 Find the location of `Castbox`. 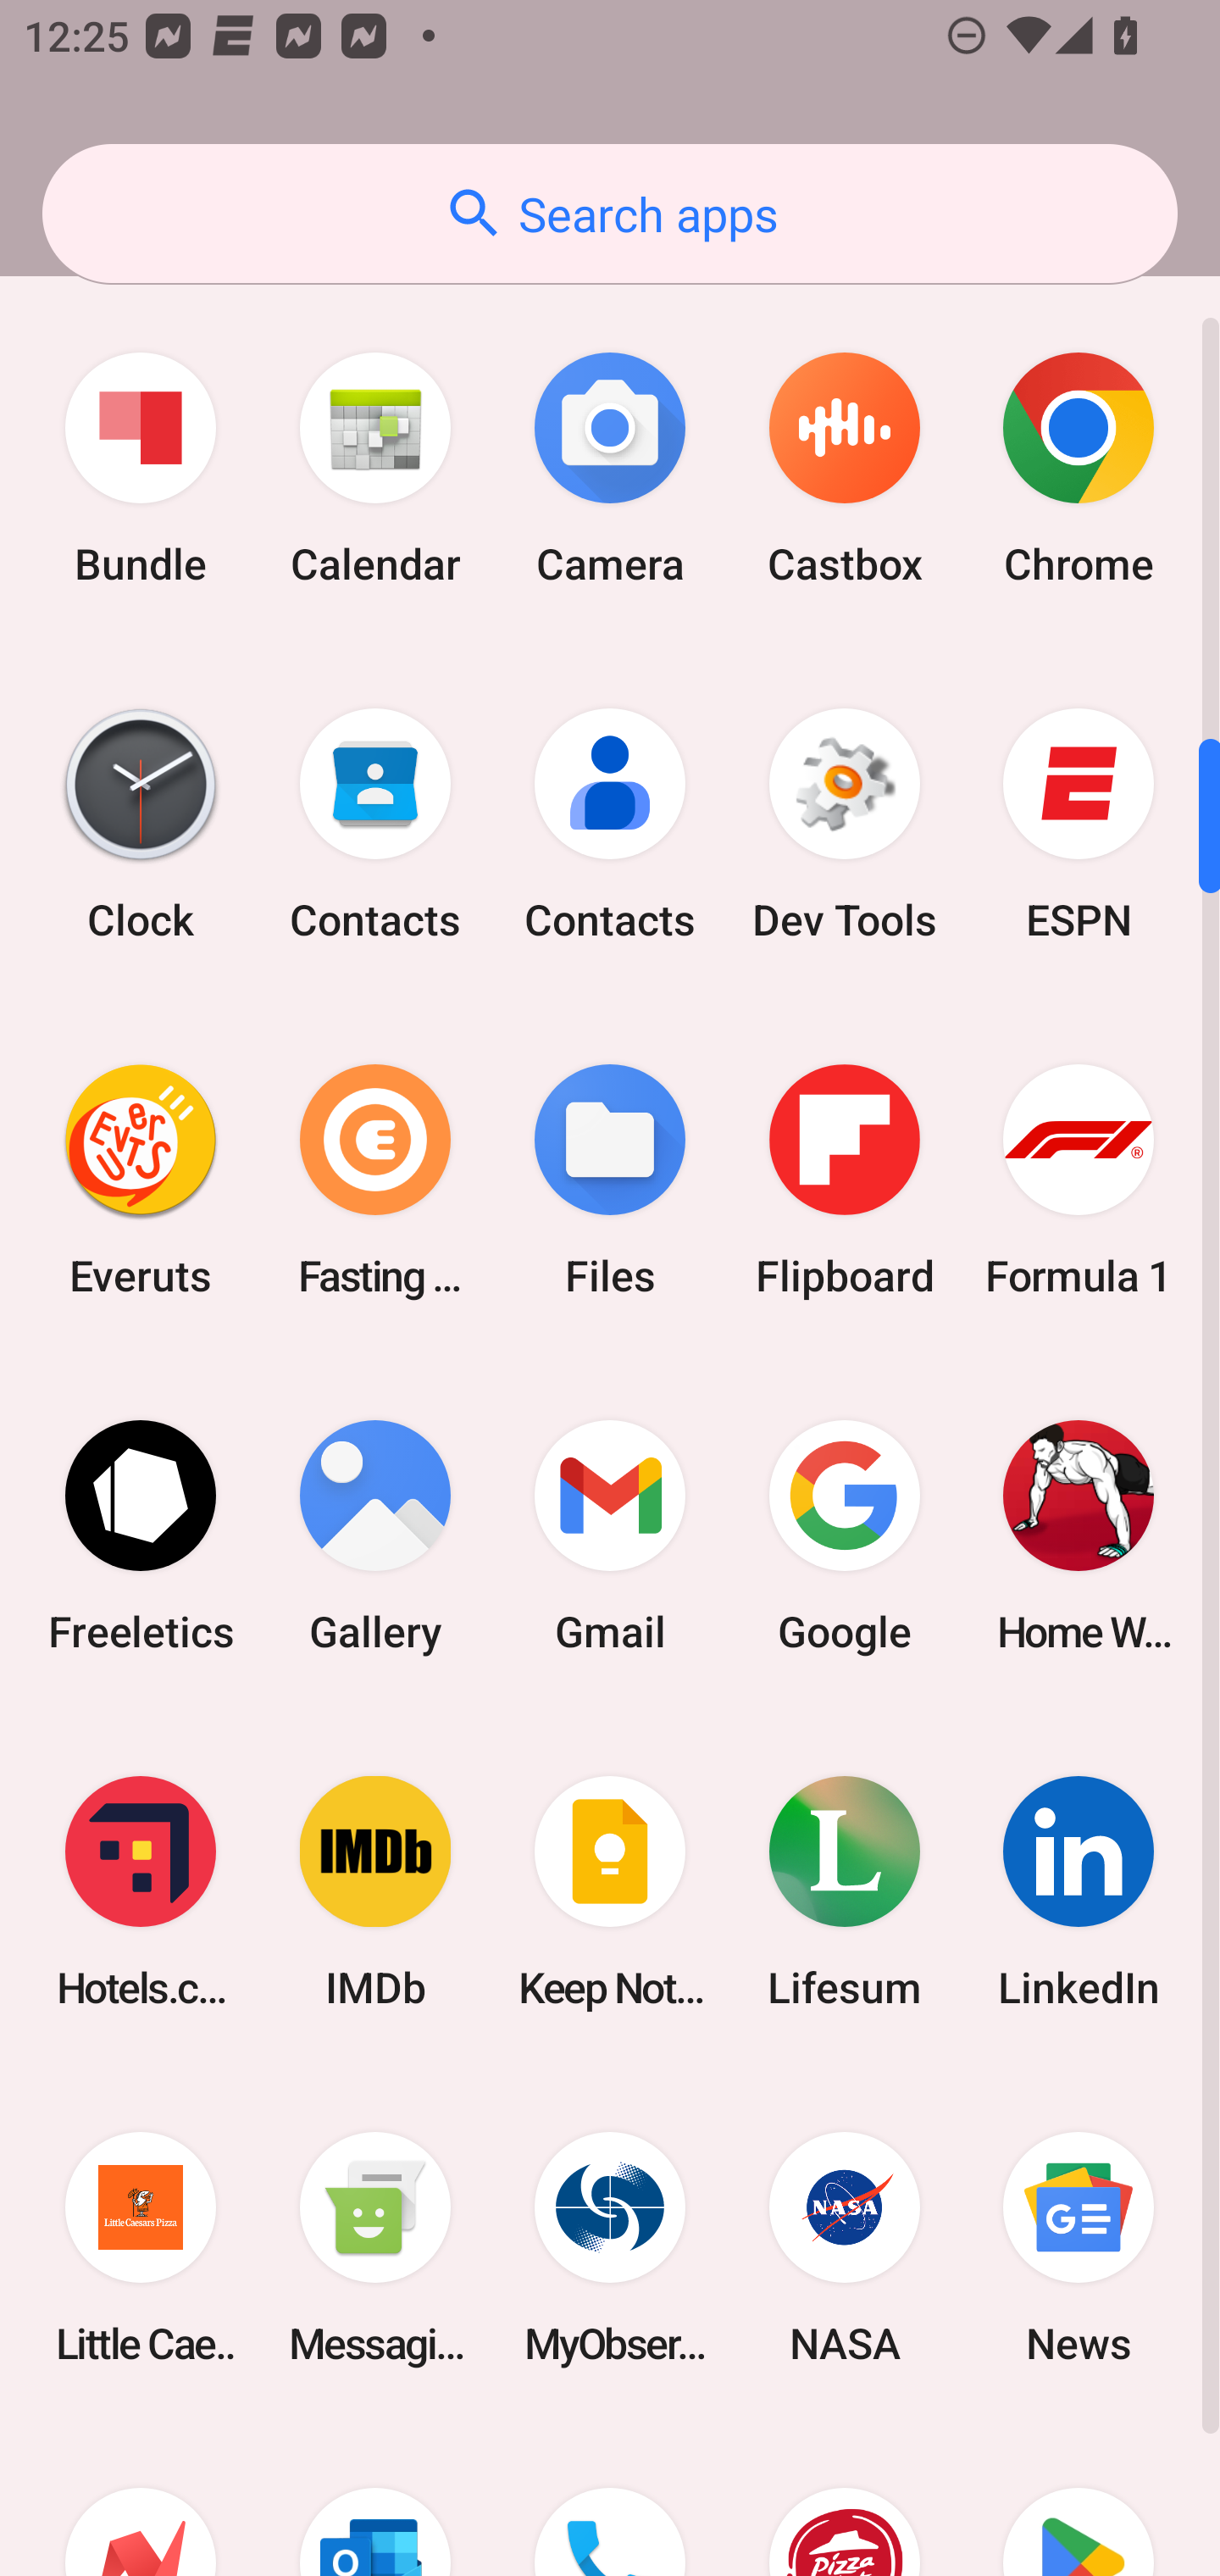

Castbox is located at coordinates (844, 469).